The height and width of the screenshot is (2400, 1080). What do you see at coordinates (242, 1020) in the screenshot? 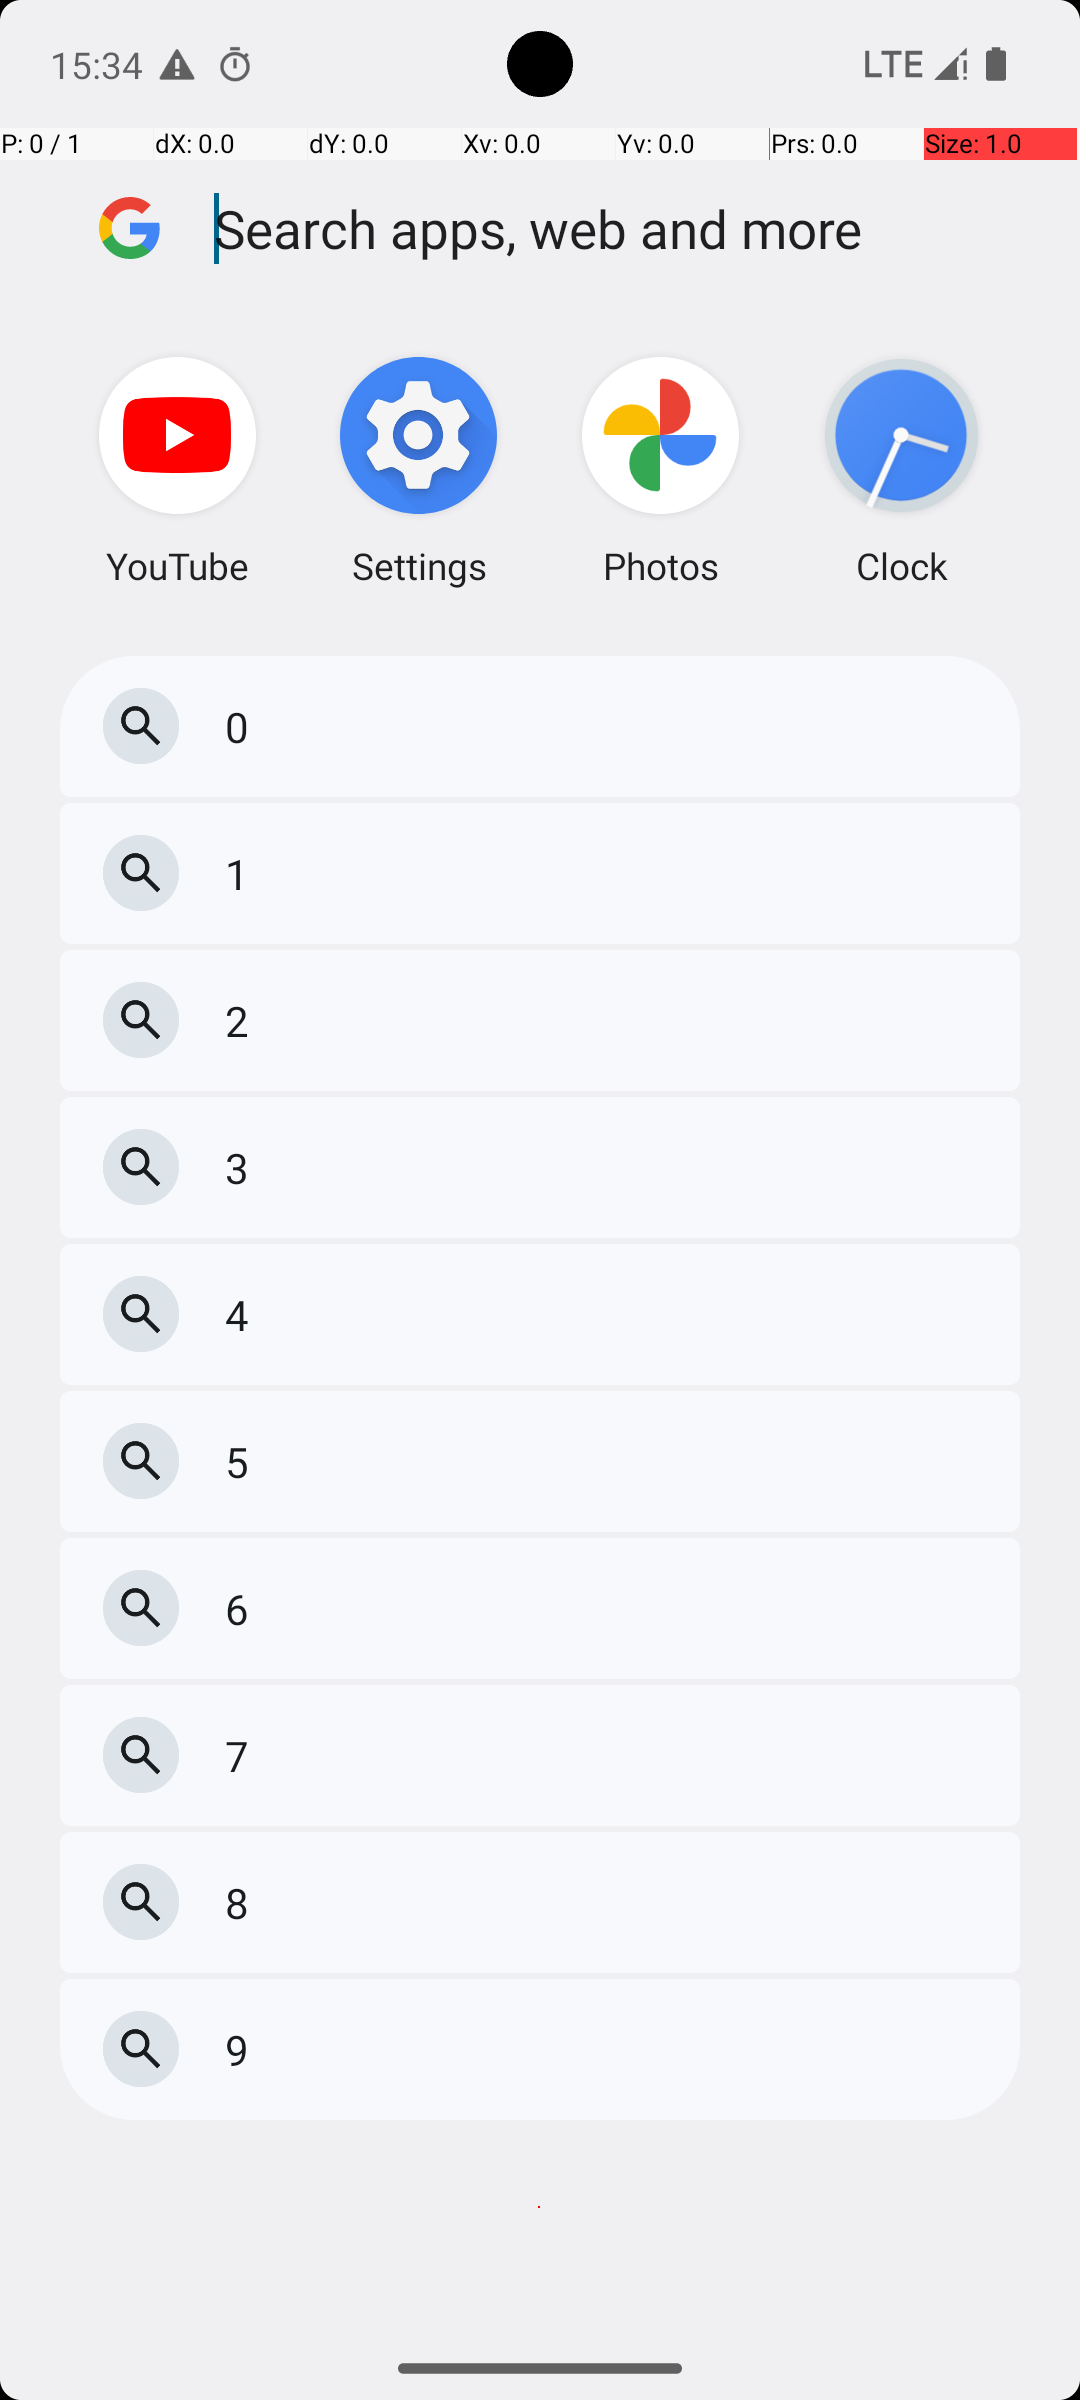
I see `2` at bounding box center [242, 1020].